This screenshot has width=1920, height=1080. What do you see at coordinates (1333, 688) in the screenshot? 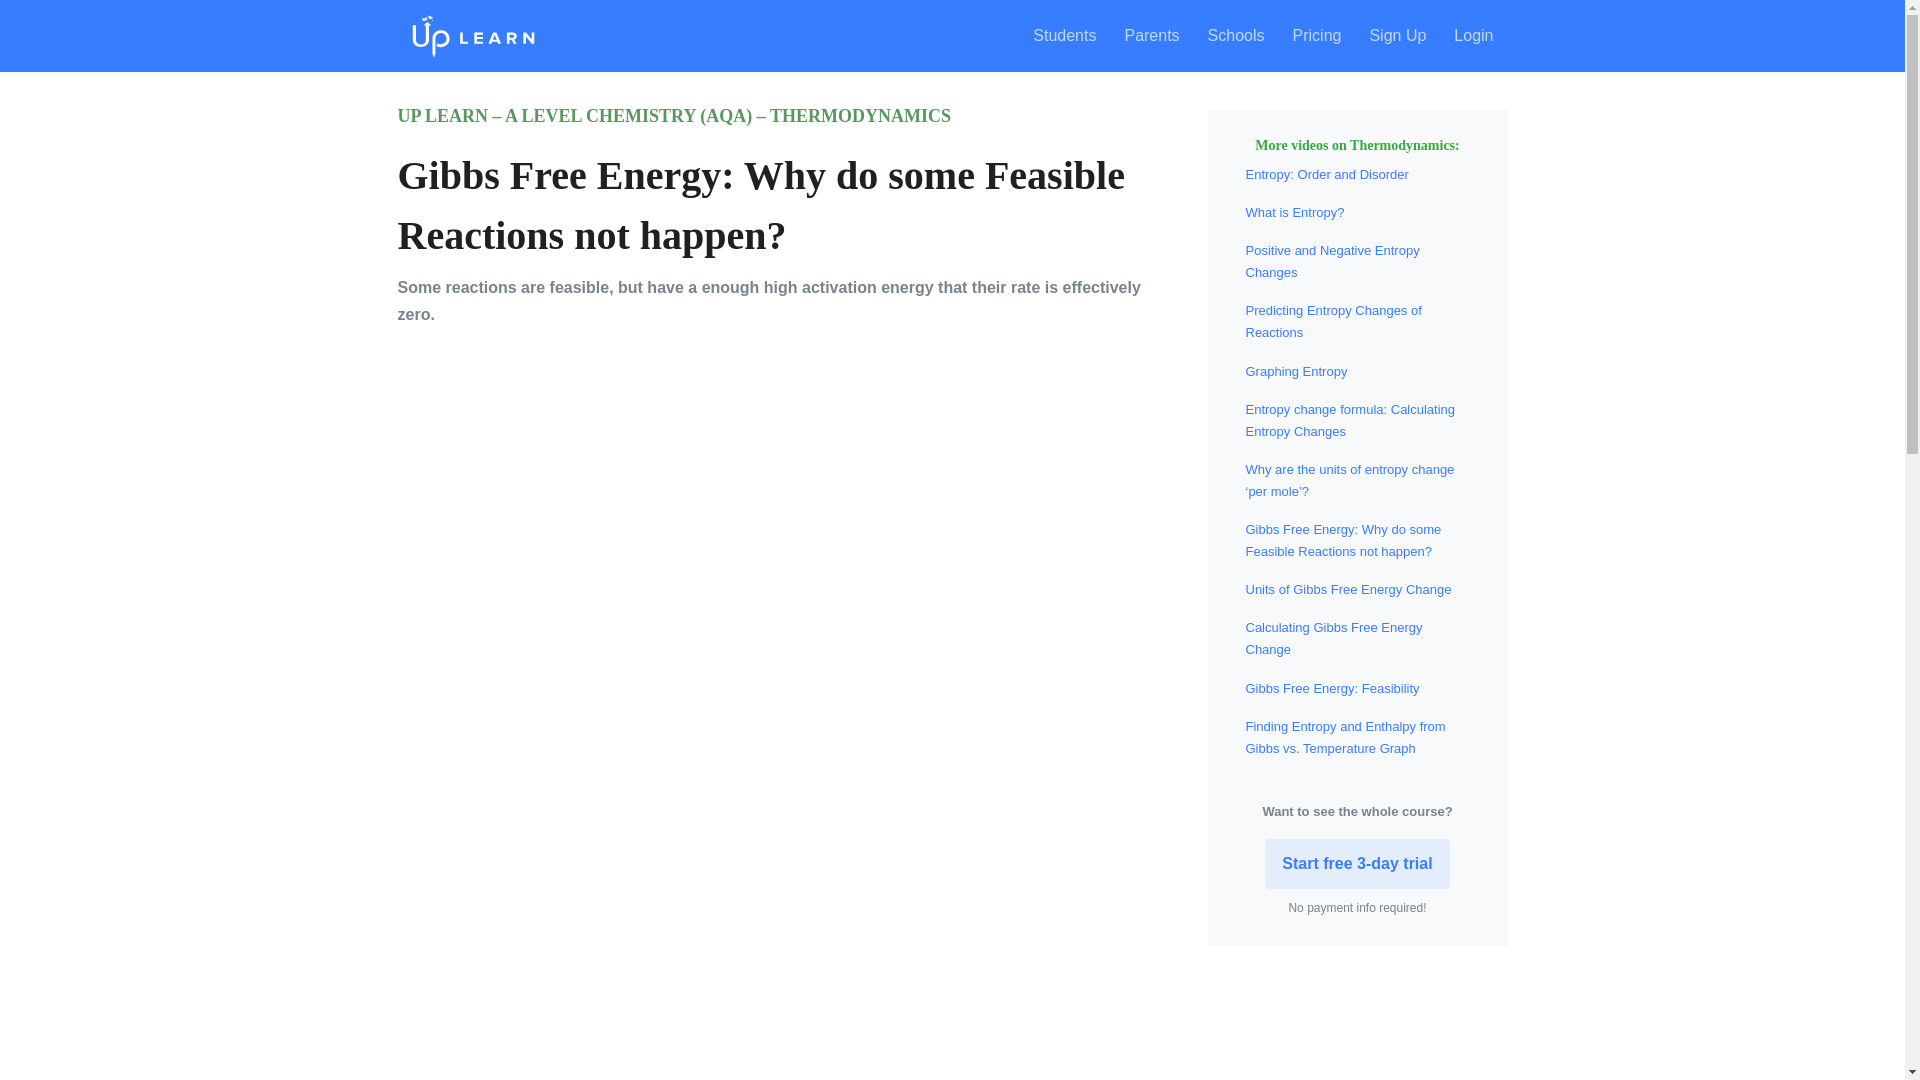
I see `Gibbs Free Energy: Feasibility` at bounding box center [1333, 688].